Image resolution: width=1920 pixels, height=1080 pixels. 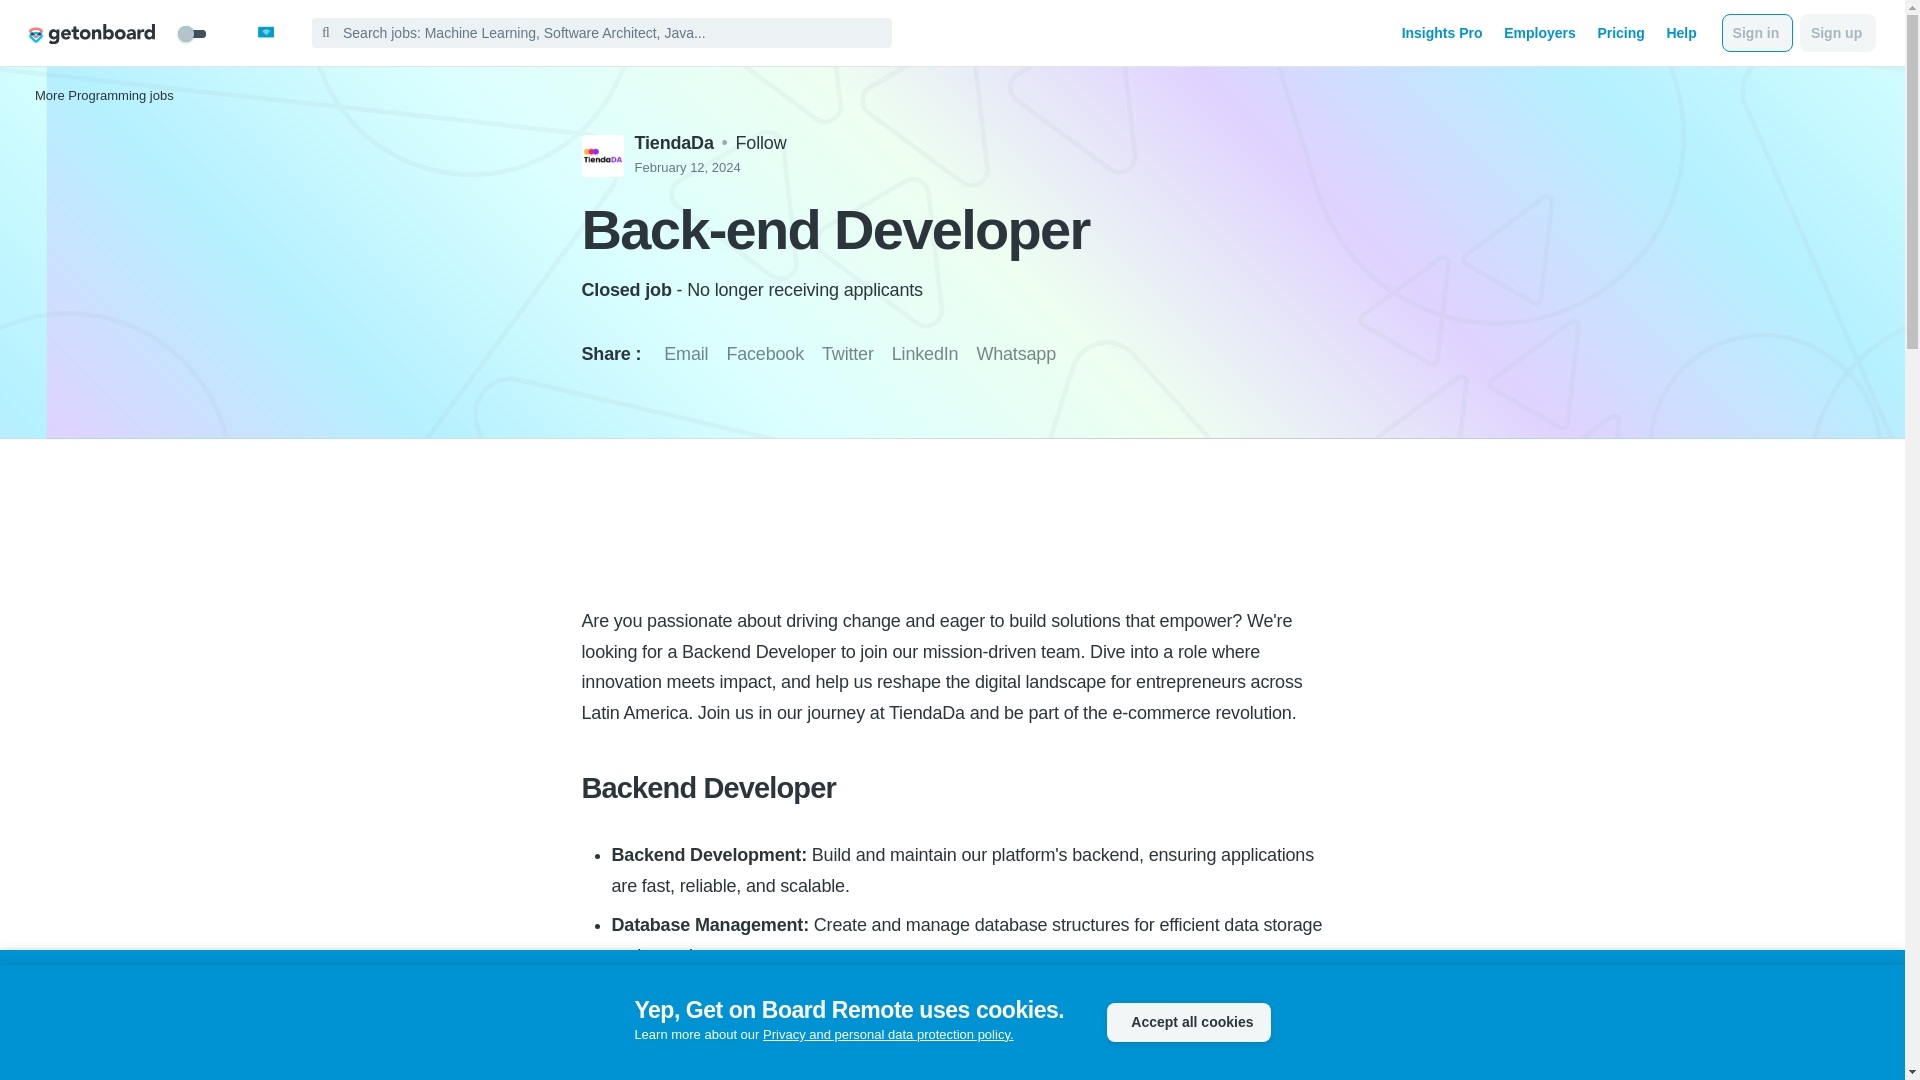 I want to click on Facebook, so click(x=764, y=354).